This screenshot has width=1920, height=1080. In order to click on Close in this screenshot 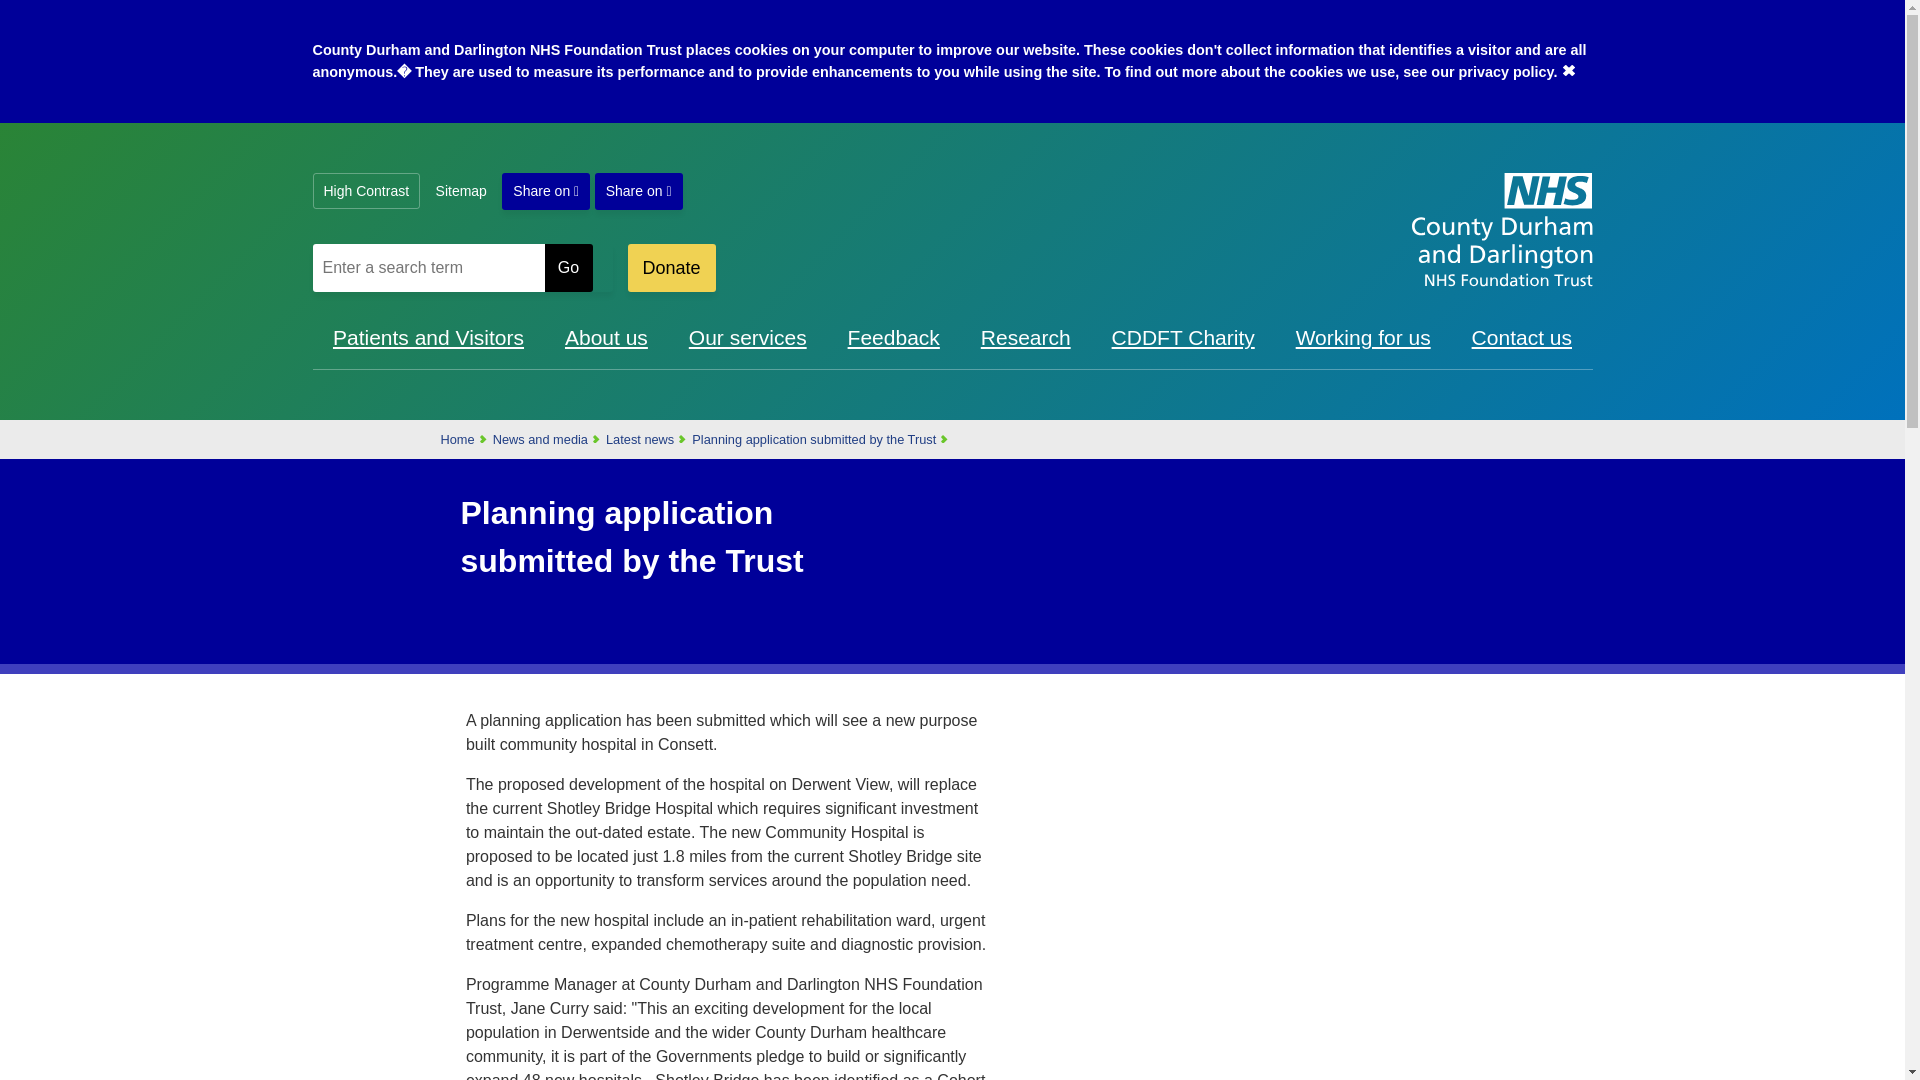, I will do `click(1568, 69)`.